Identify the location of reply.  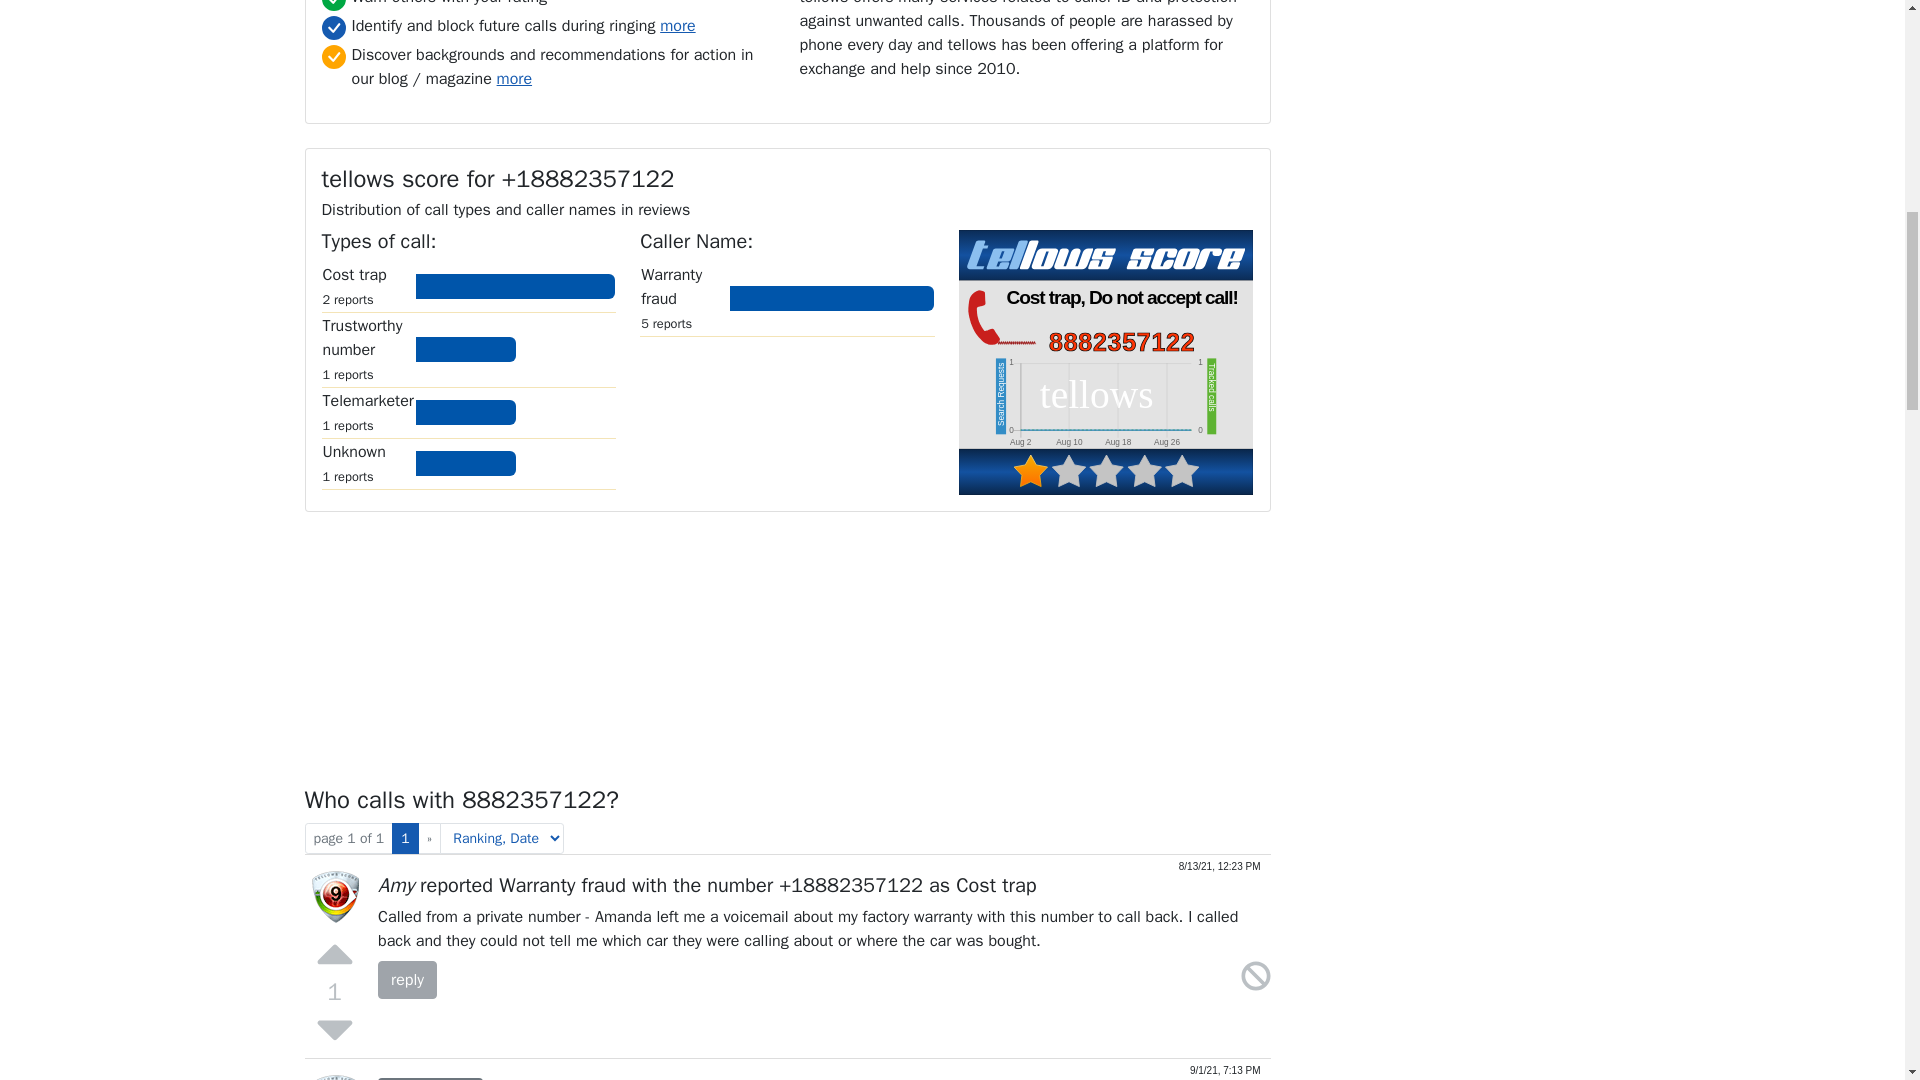
(408, 980).